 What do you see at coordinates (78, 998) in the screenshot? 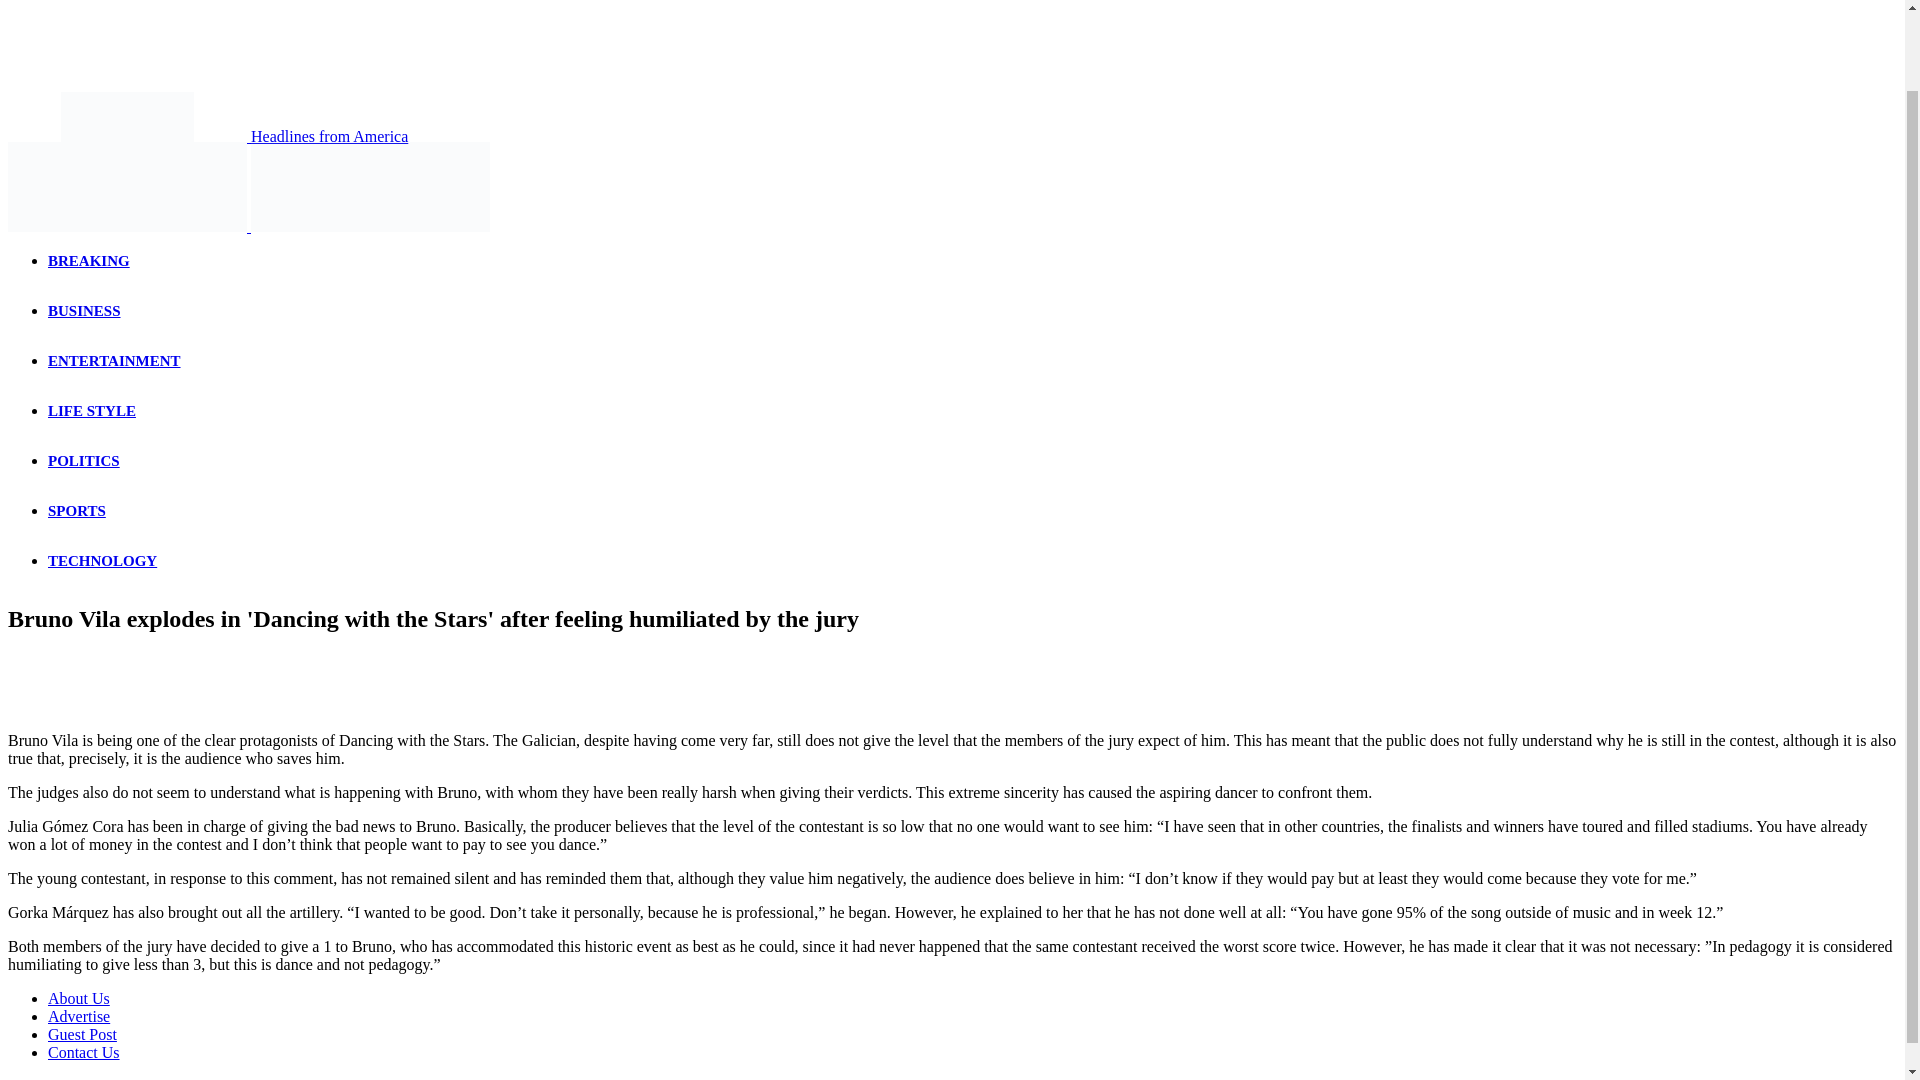
I see `About Us` at bounding box center [78, 998].